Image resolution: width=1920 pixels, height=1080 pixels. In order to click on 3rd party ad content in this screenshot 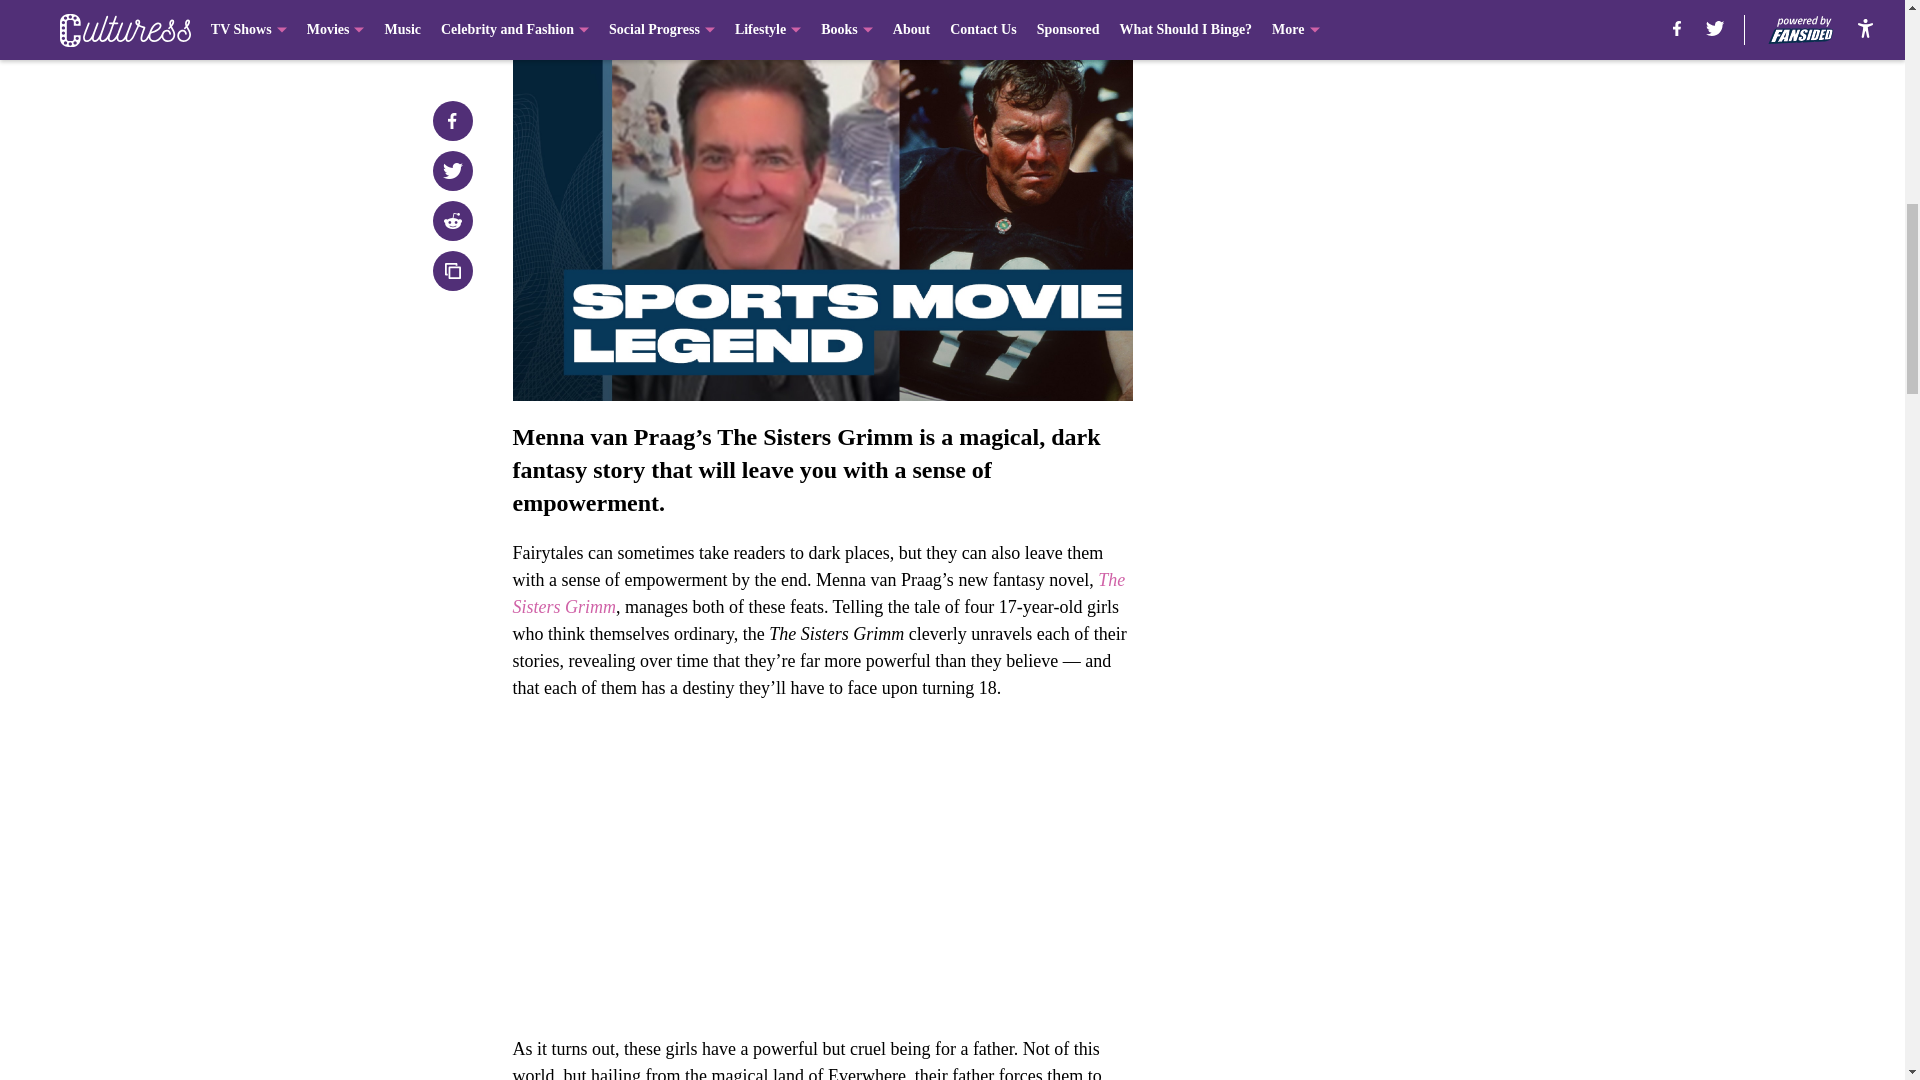, I will do `click(1382, 466)`.